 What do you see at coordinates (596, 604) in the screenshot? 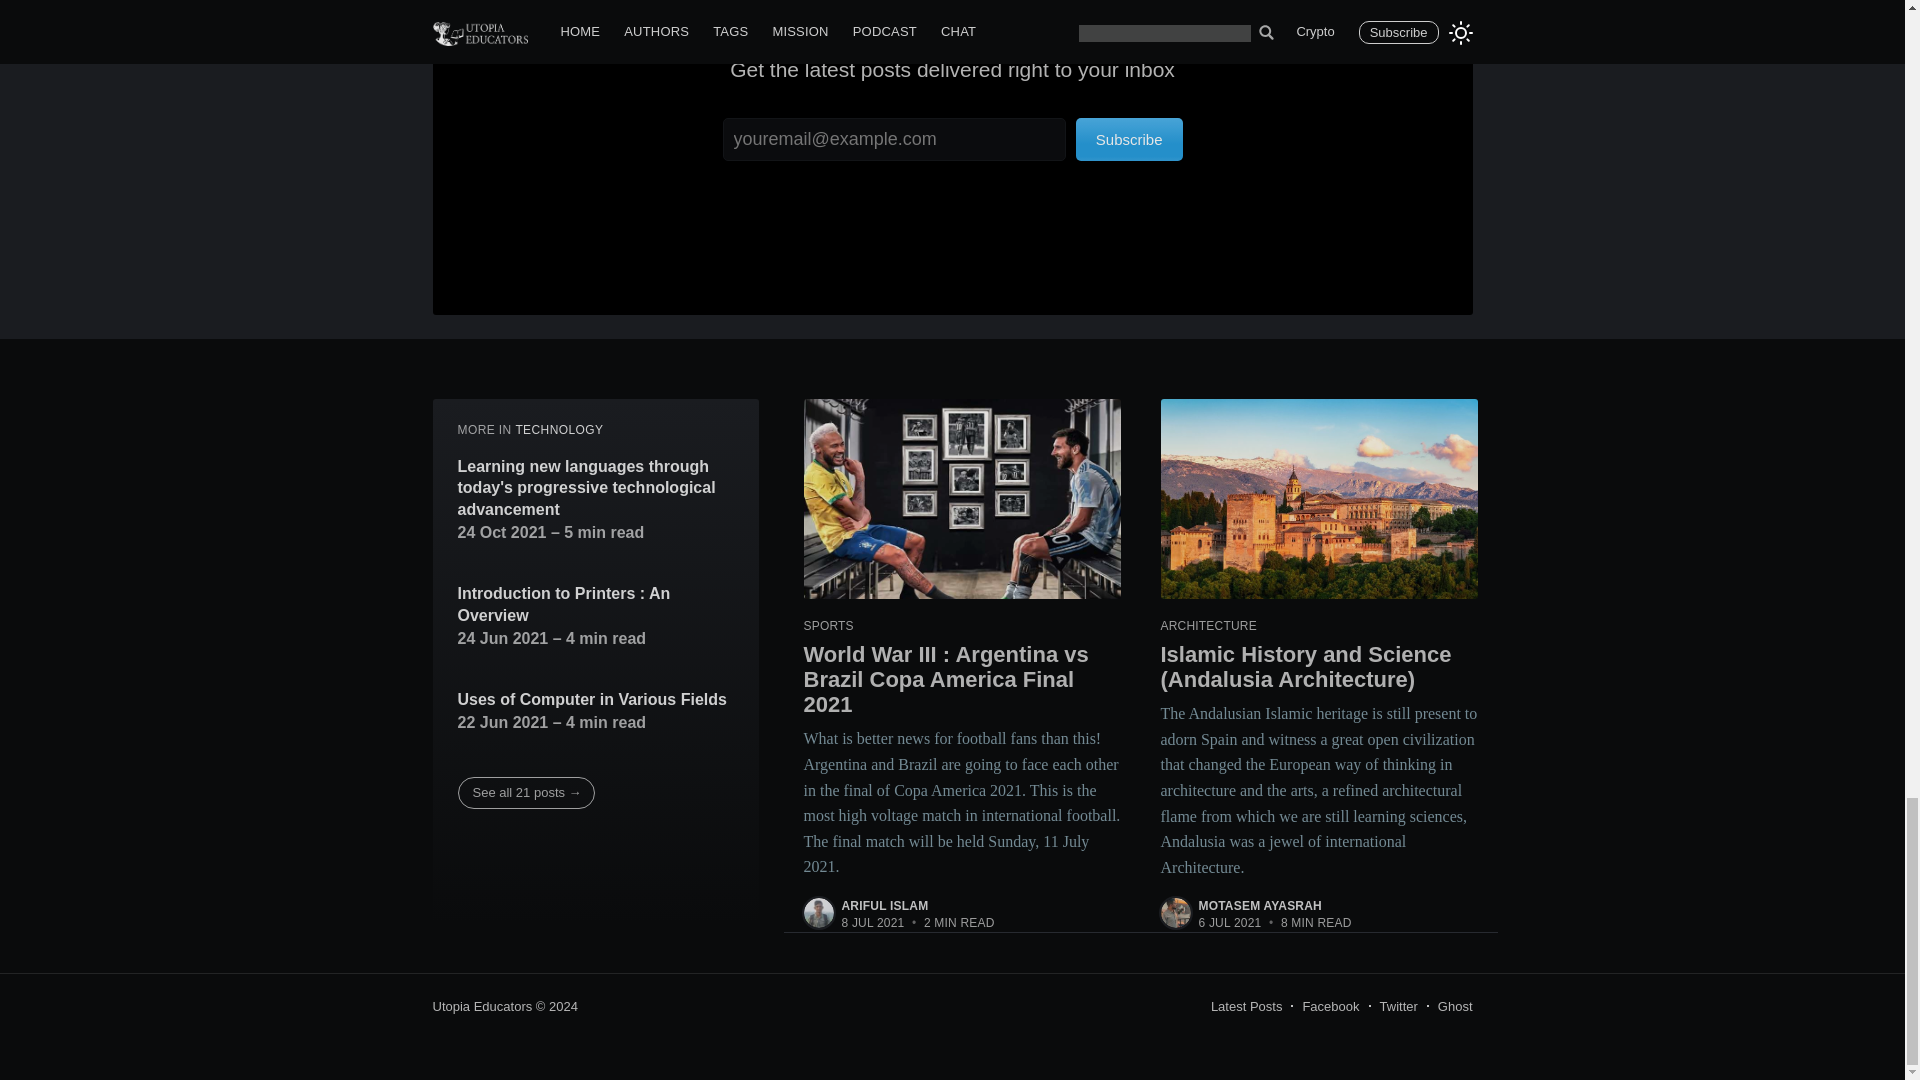
I see `Introduction to Printers : An Overview` at bounding box center [596, 604].